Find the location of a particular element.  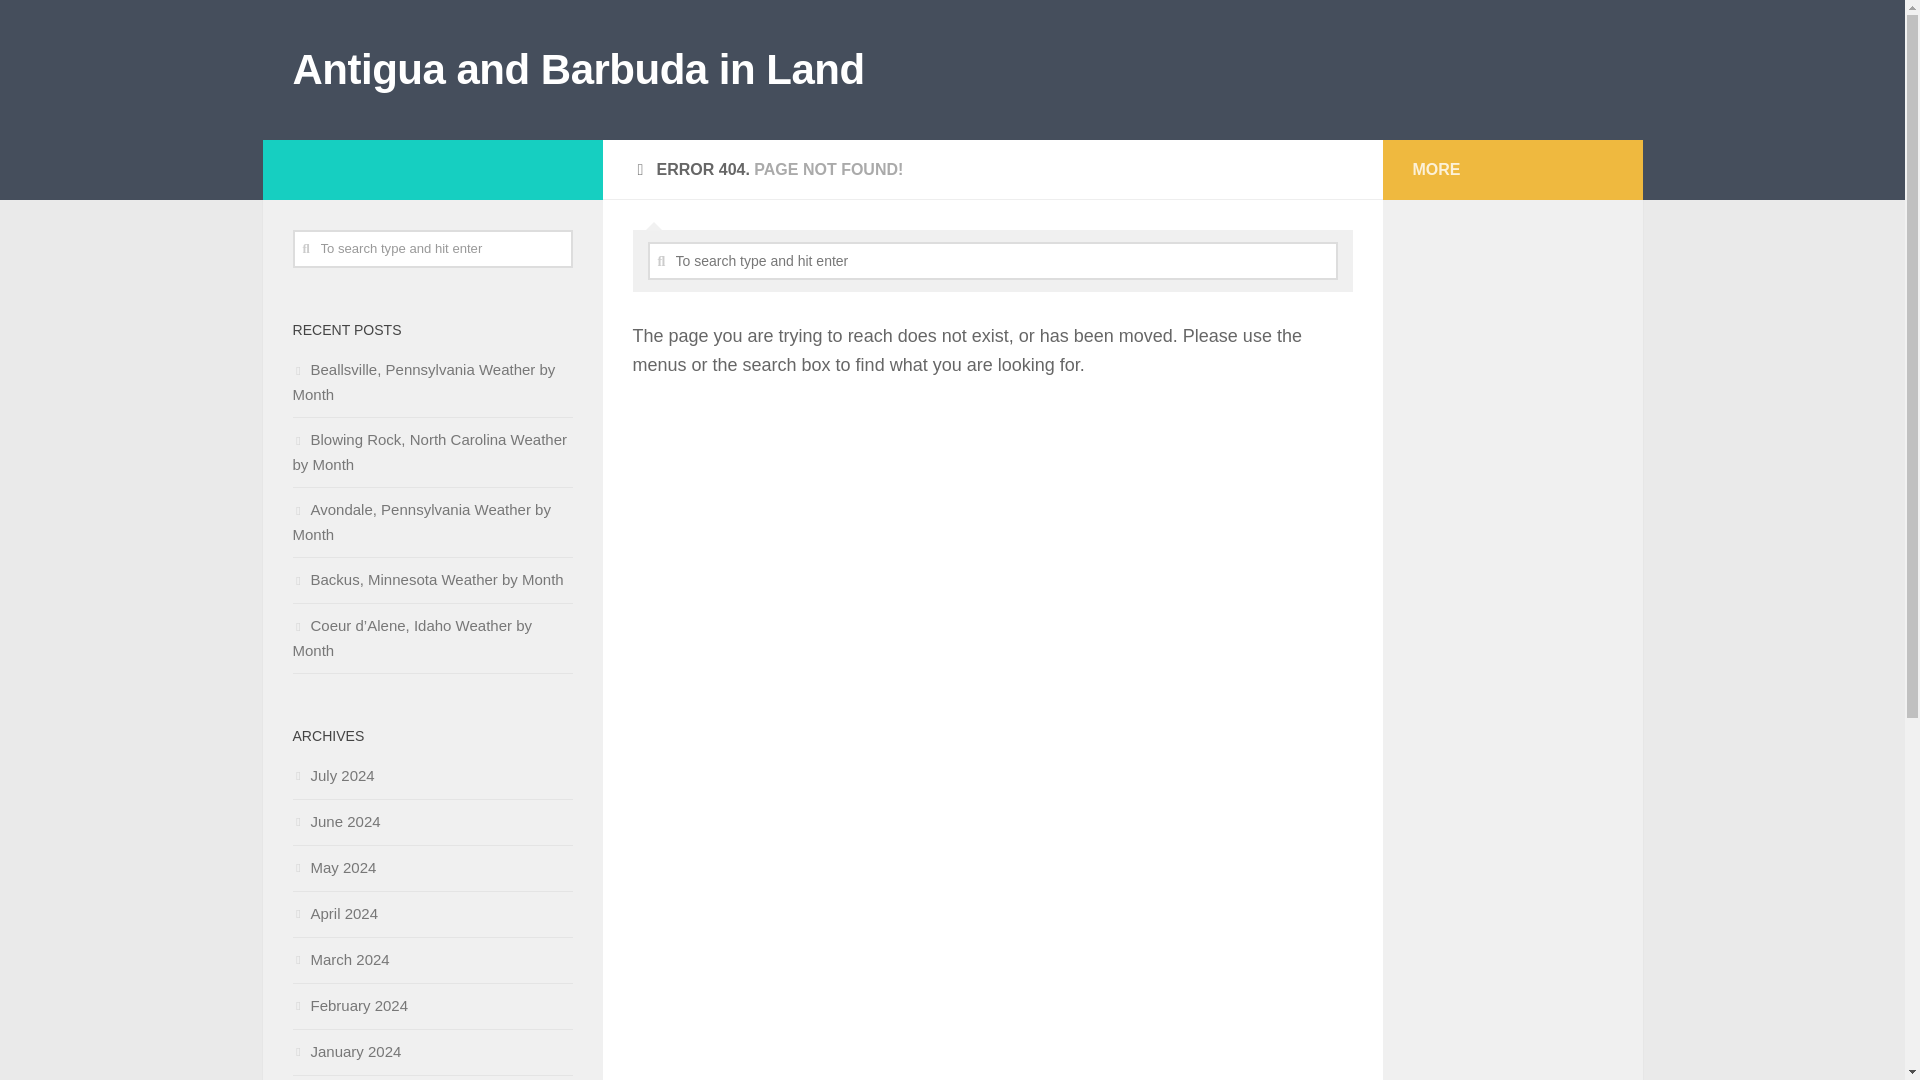

To search type and hit enter is located at coordinates (432, 248).